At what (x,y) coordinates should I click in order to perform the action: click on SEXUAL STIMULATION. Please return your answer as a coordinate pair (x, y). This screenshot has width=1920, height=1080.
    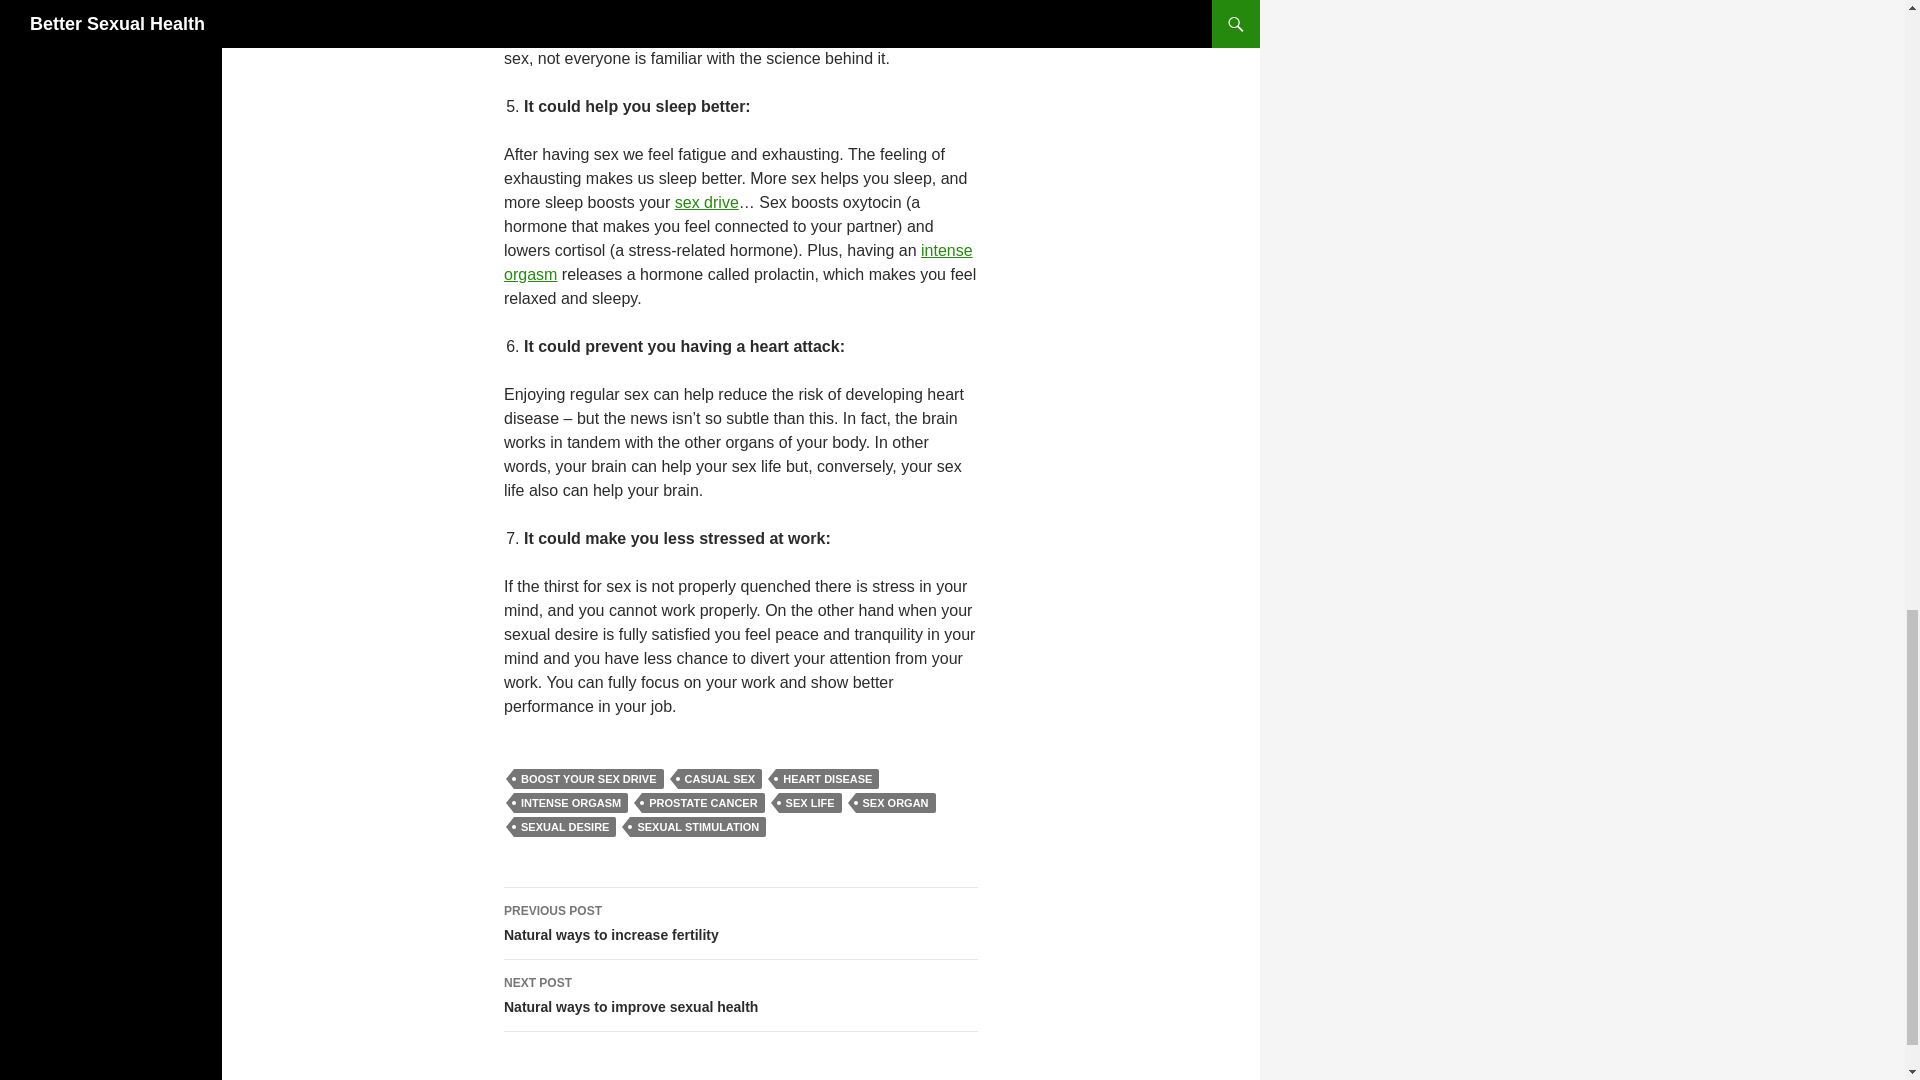
    Looking at the image, I should click on (827, 778).